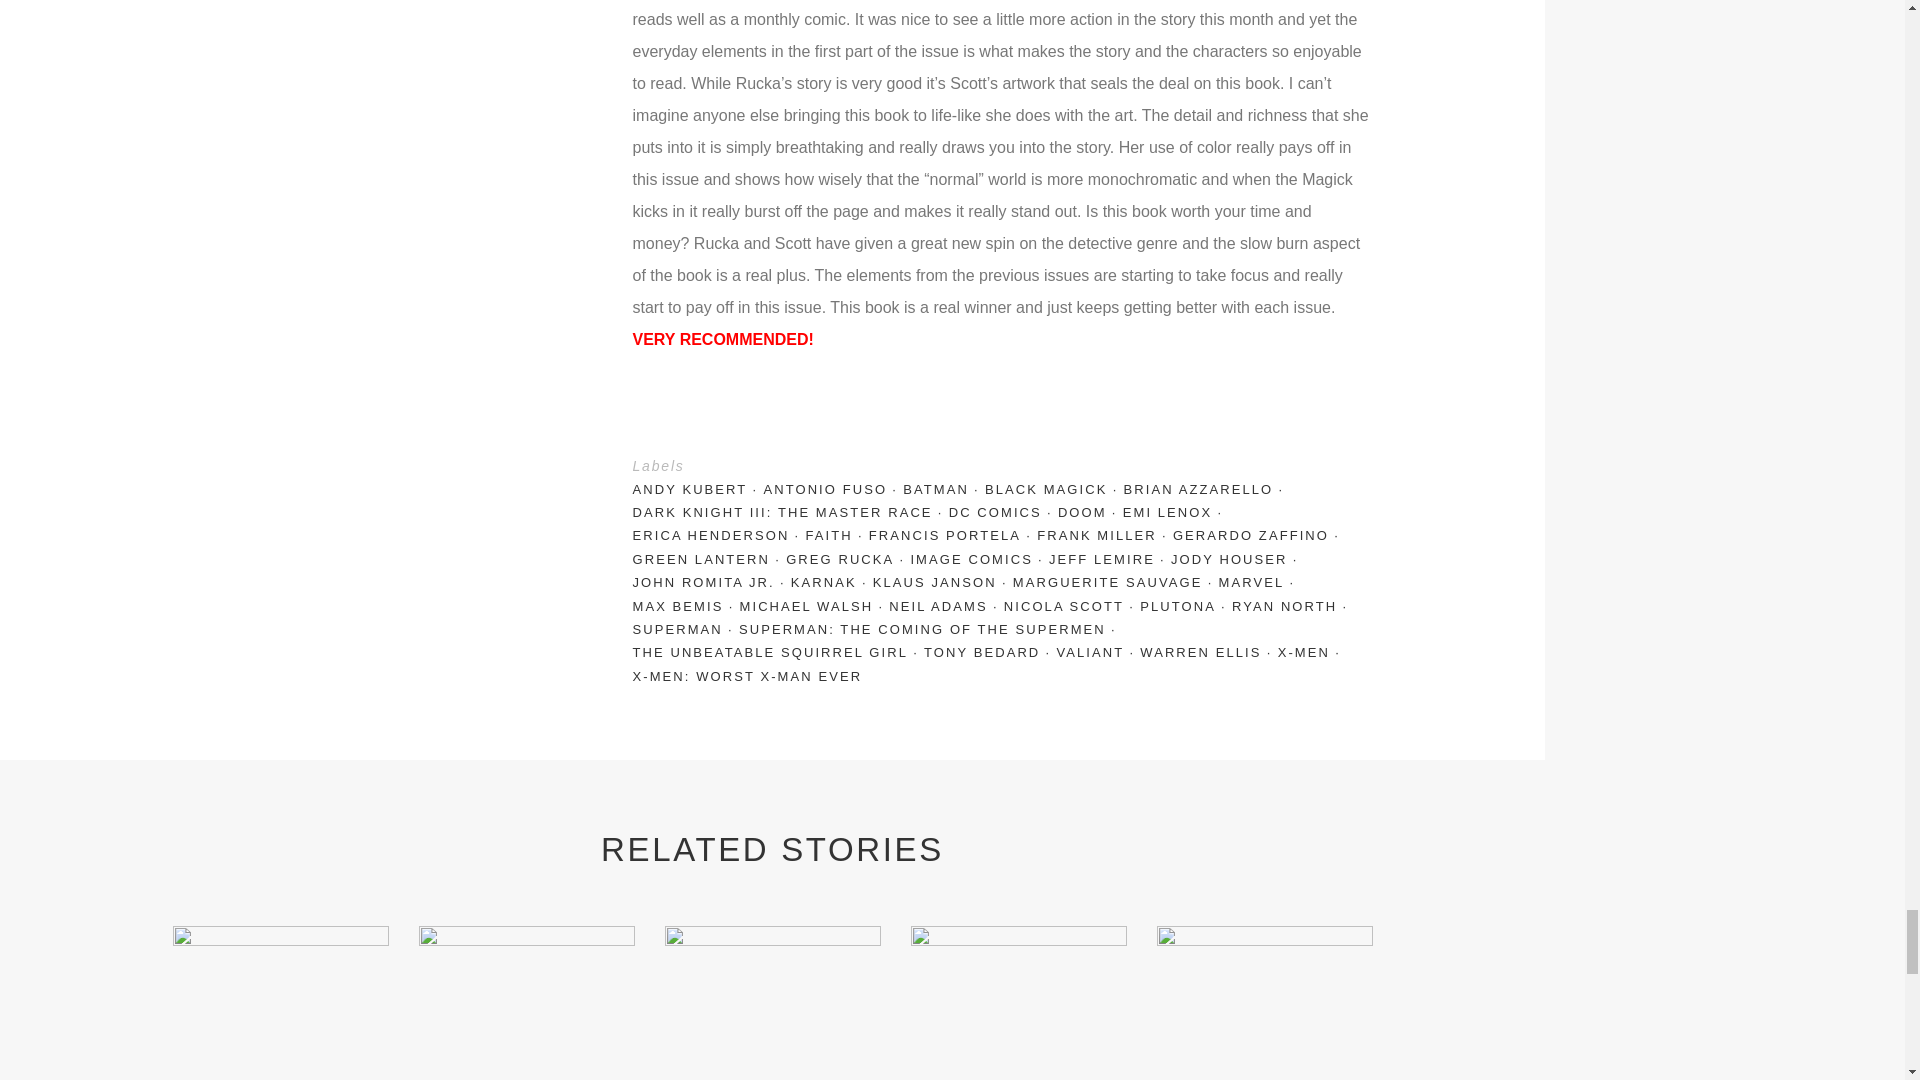  What do you see at coordinates (1090, 512) in the screenshot?
I see `DOOM` at bounding box center [1090, 512].